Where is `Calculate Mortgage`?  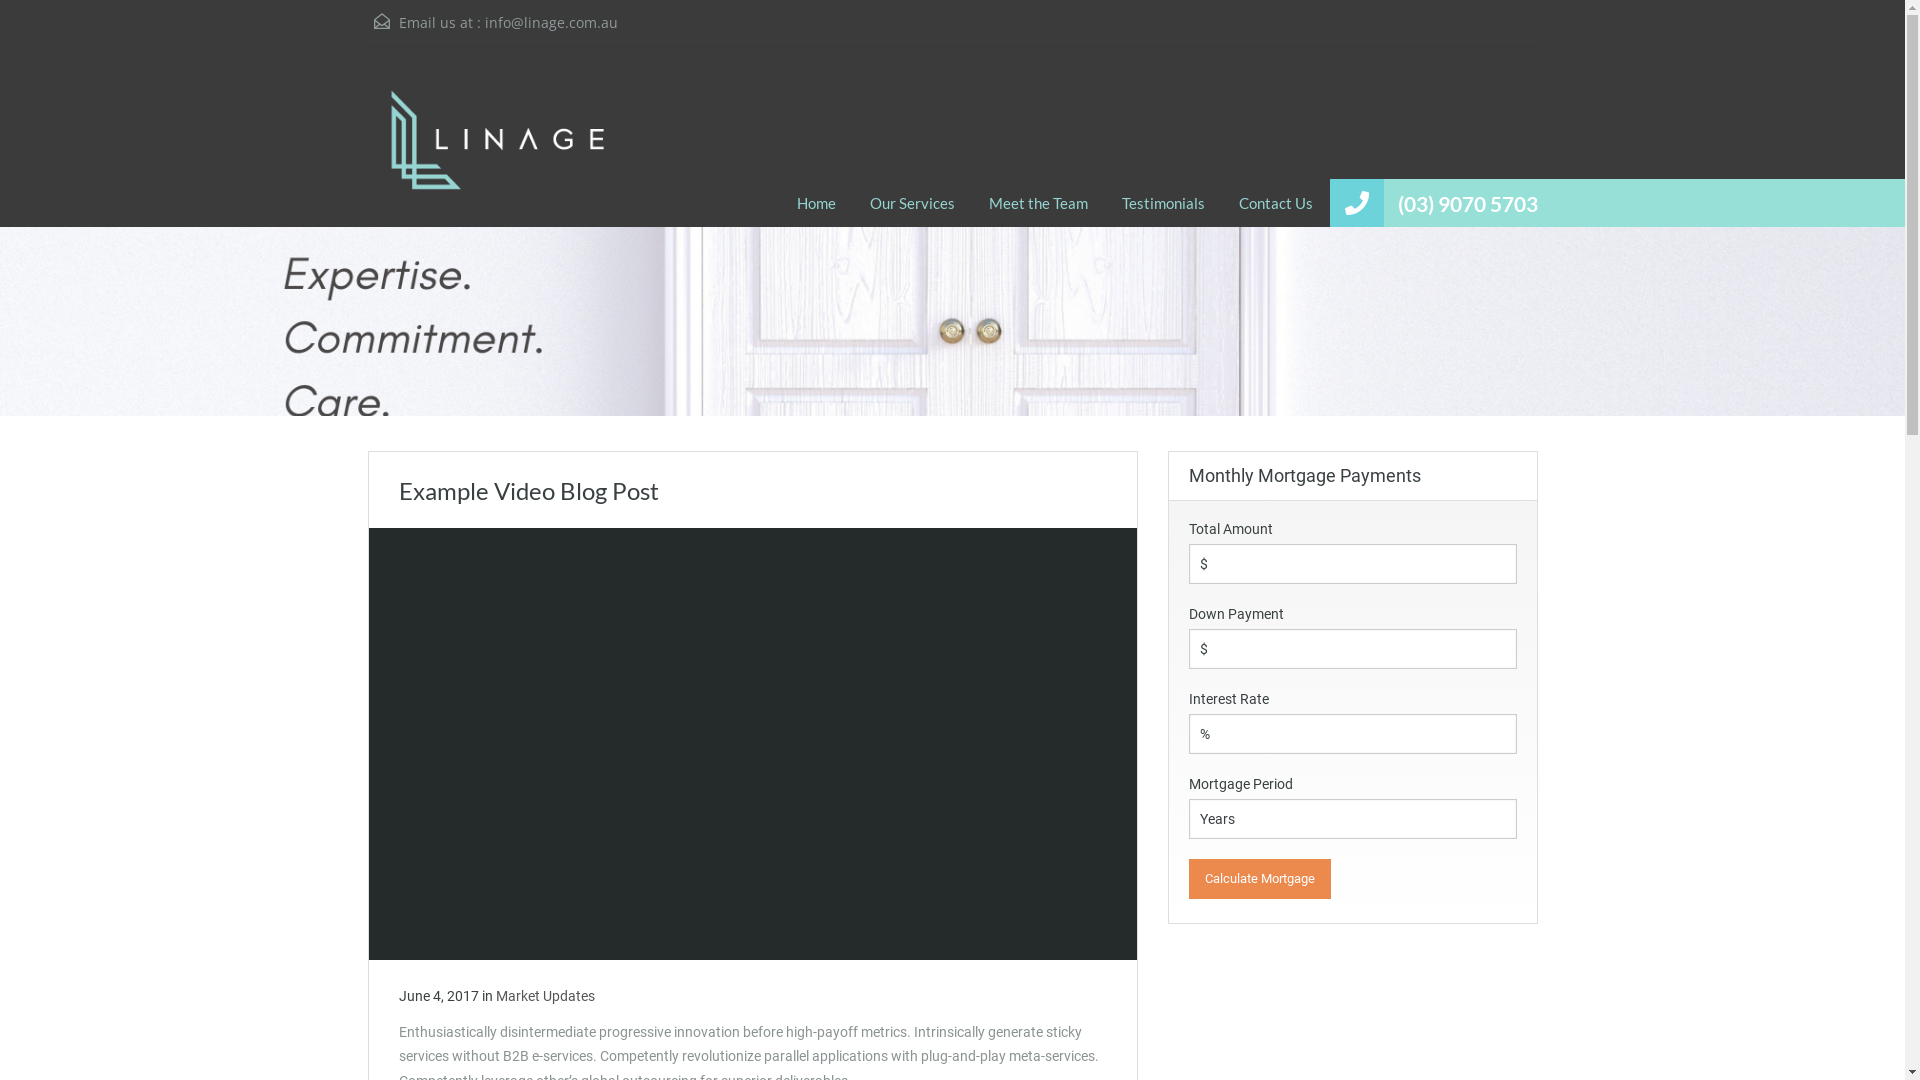
Calculate Mortgage is located at coordinates (1259, 879).